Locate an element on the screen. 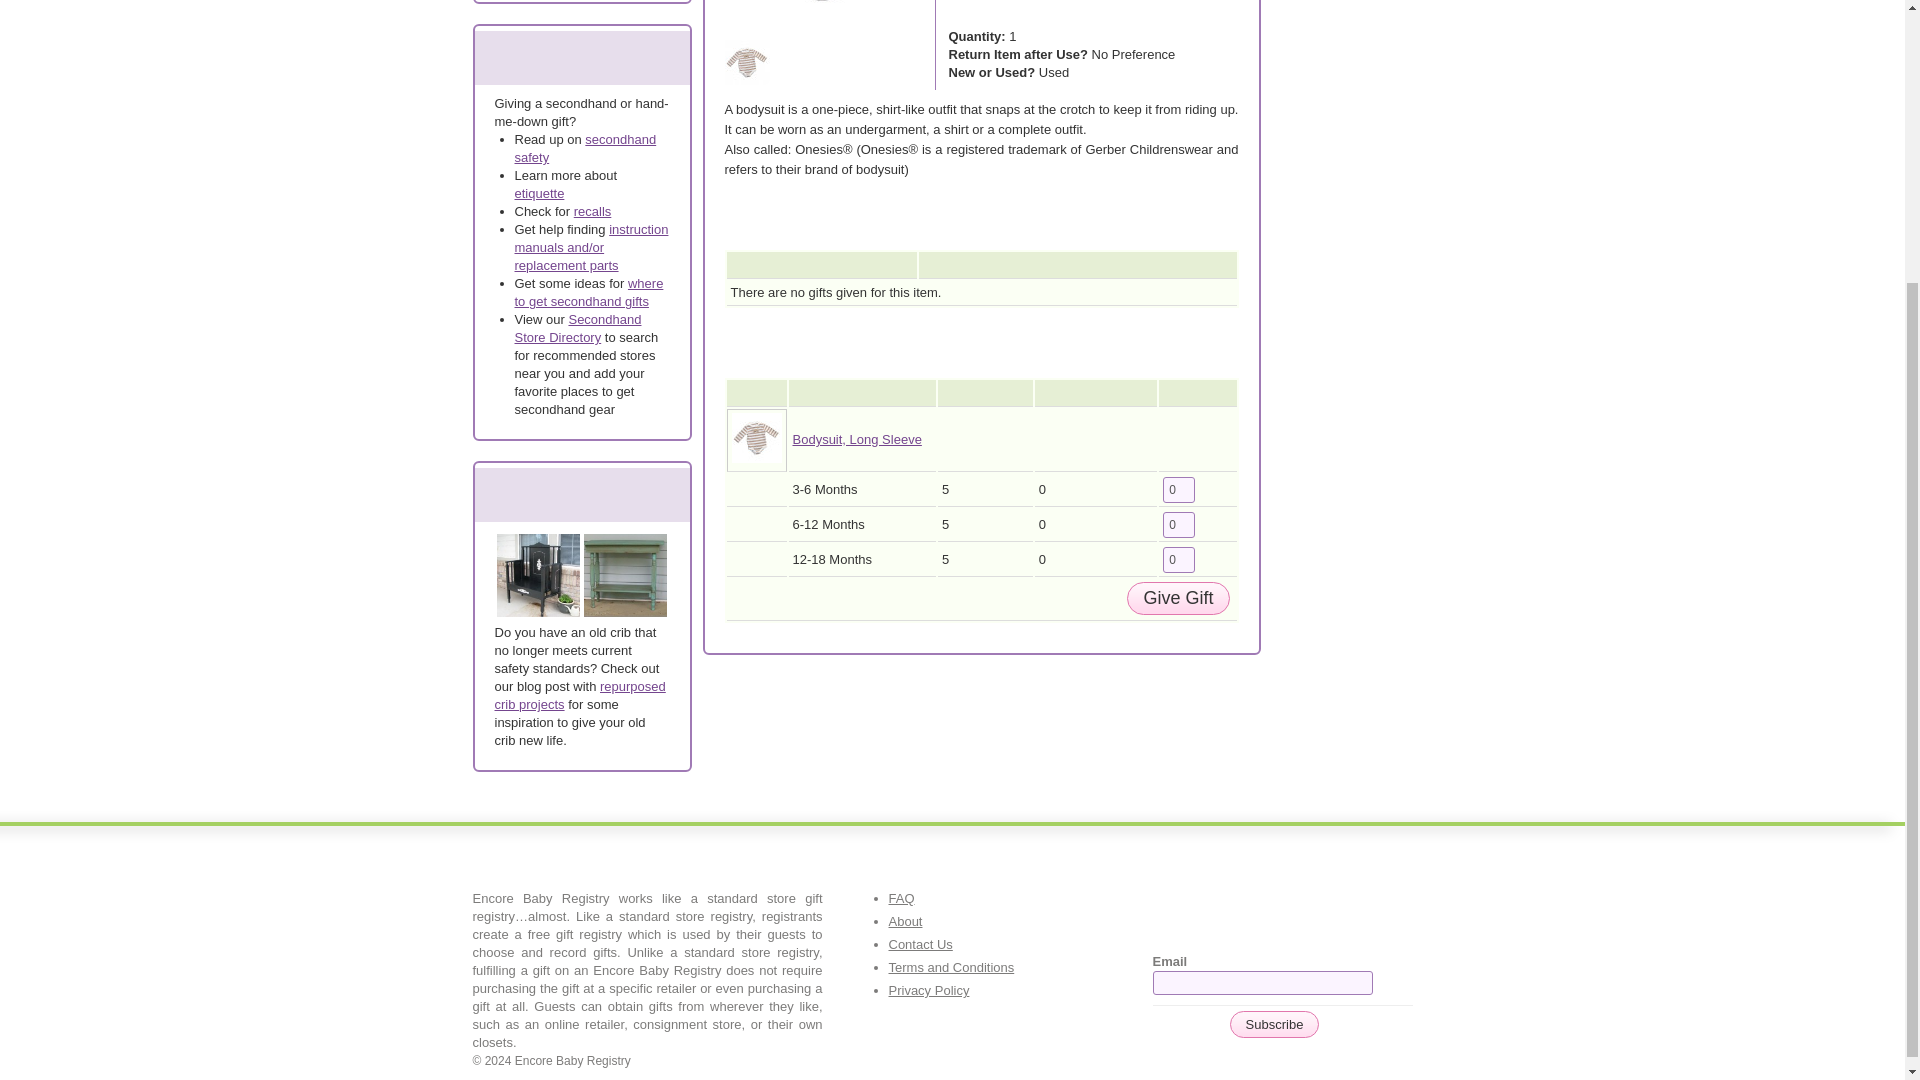 This screenshot has width=1920, height=1080. Secondhand Store Directory is located at coordinates (578, 328).